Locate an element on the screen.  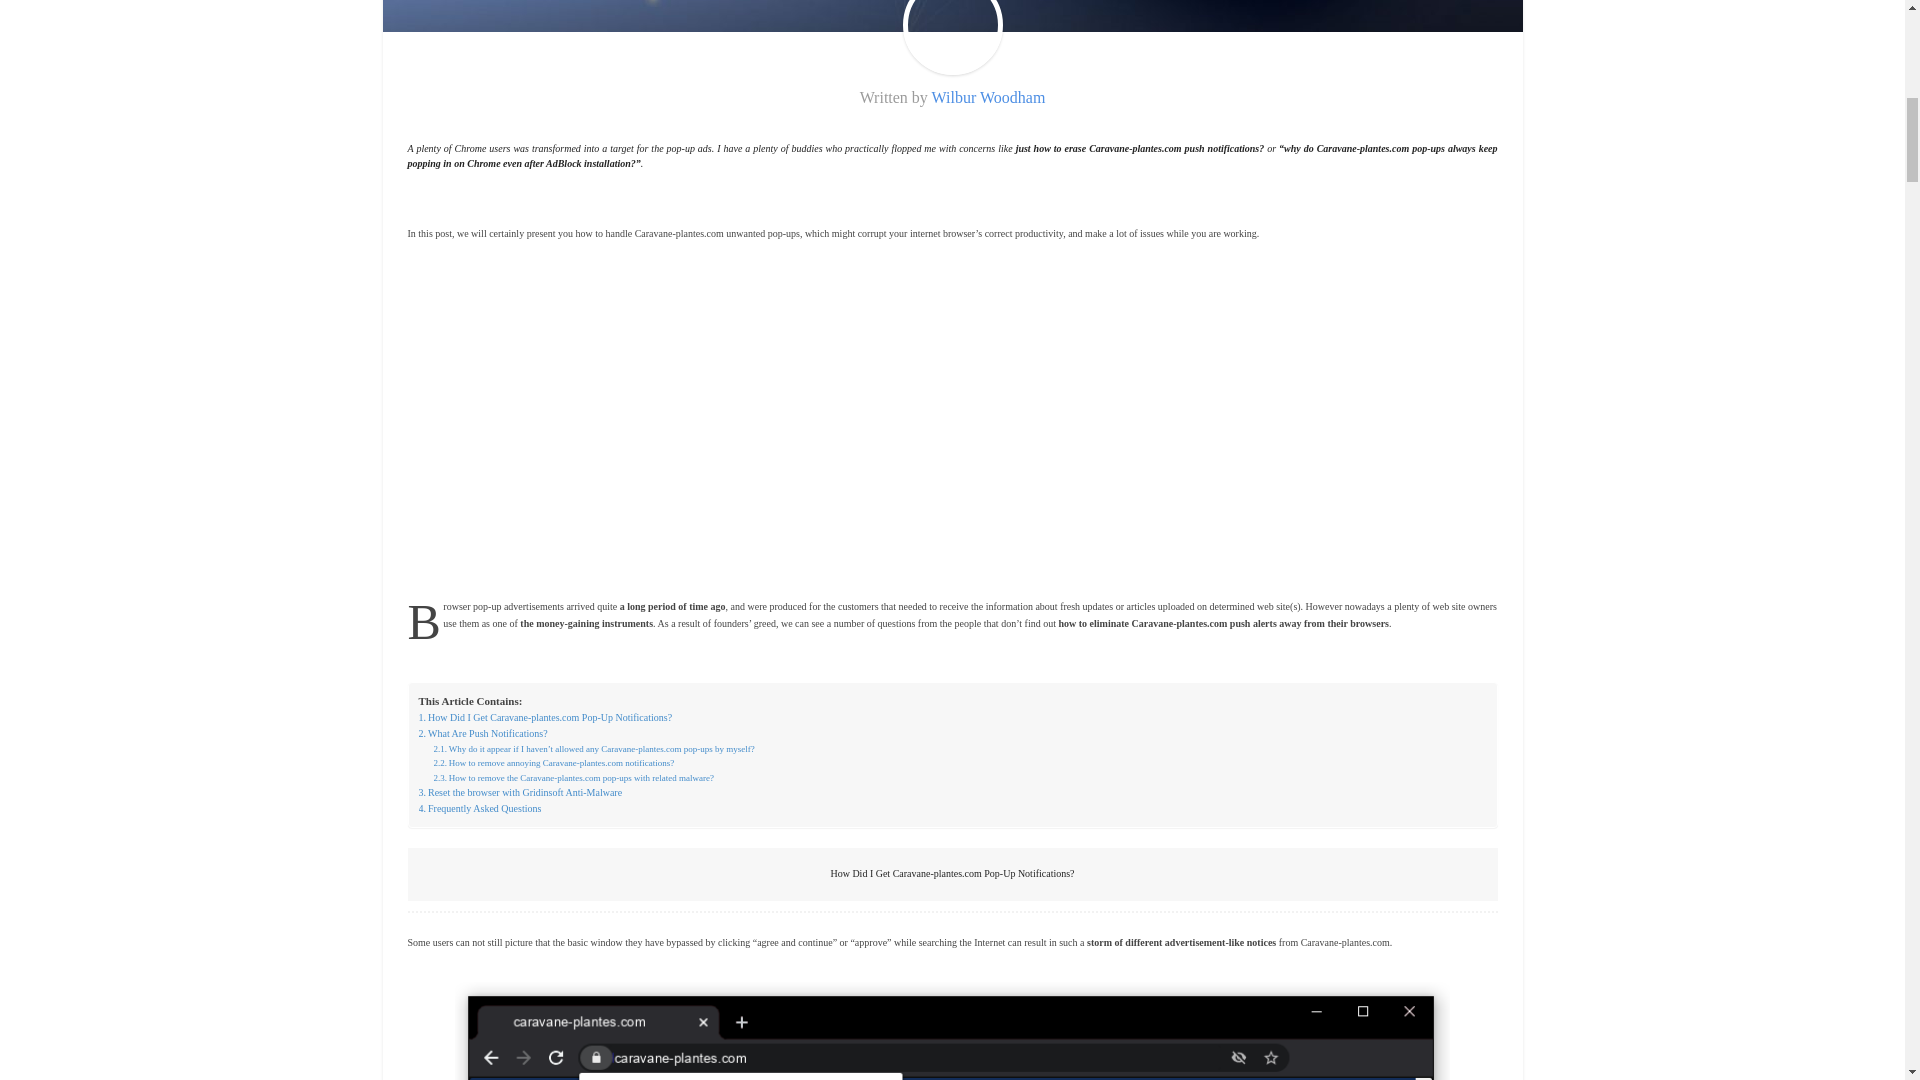
Reset the browser with Gridinsoft Anti-Malware is located at coordinates (520, 793).